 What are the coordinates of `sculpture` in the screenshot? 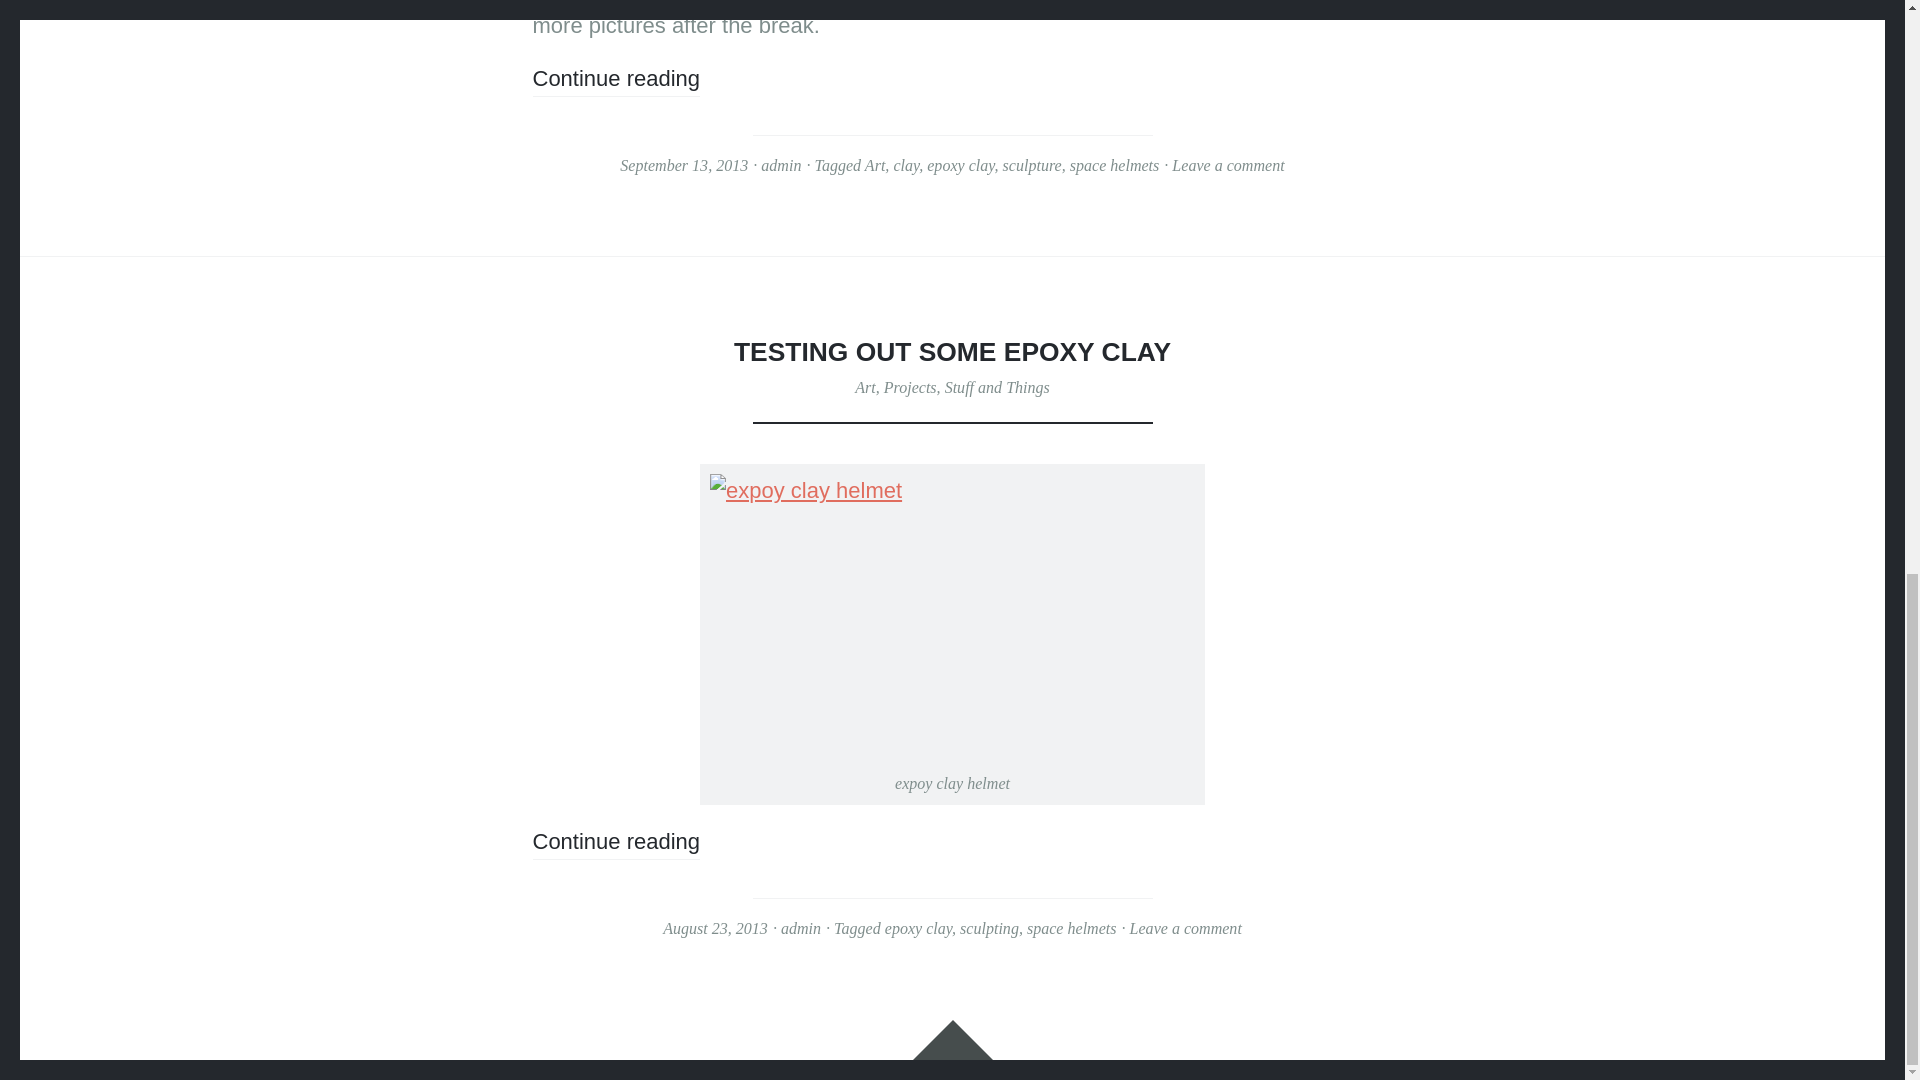 It's located at (1032, 164).